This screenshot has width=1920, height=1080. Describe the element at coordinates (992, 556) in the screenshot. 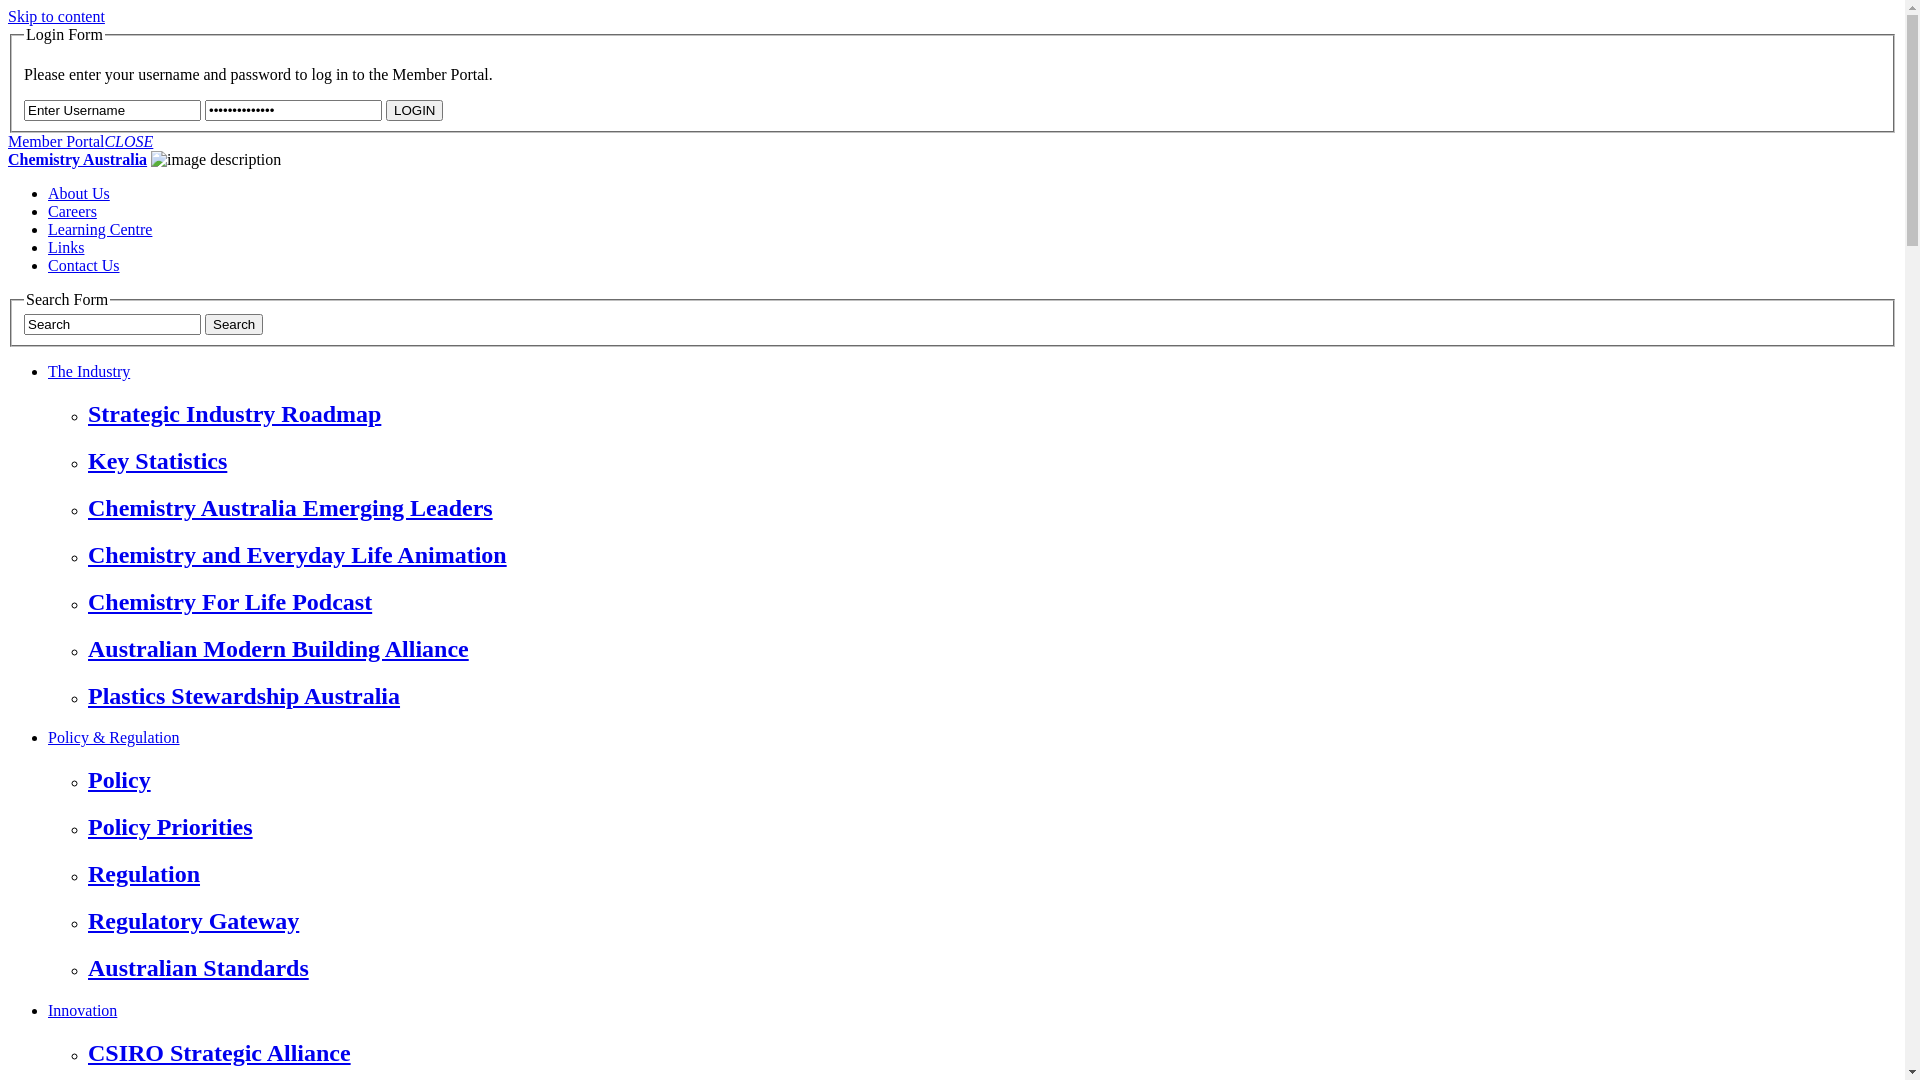

I see `Chemistry and Everyday Life Animation` at that location.